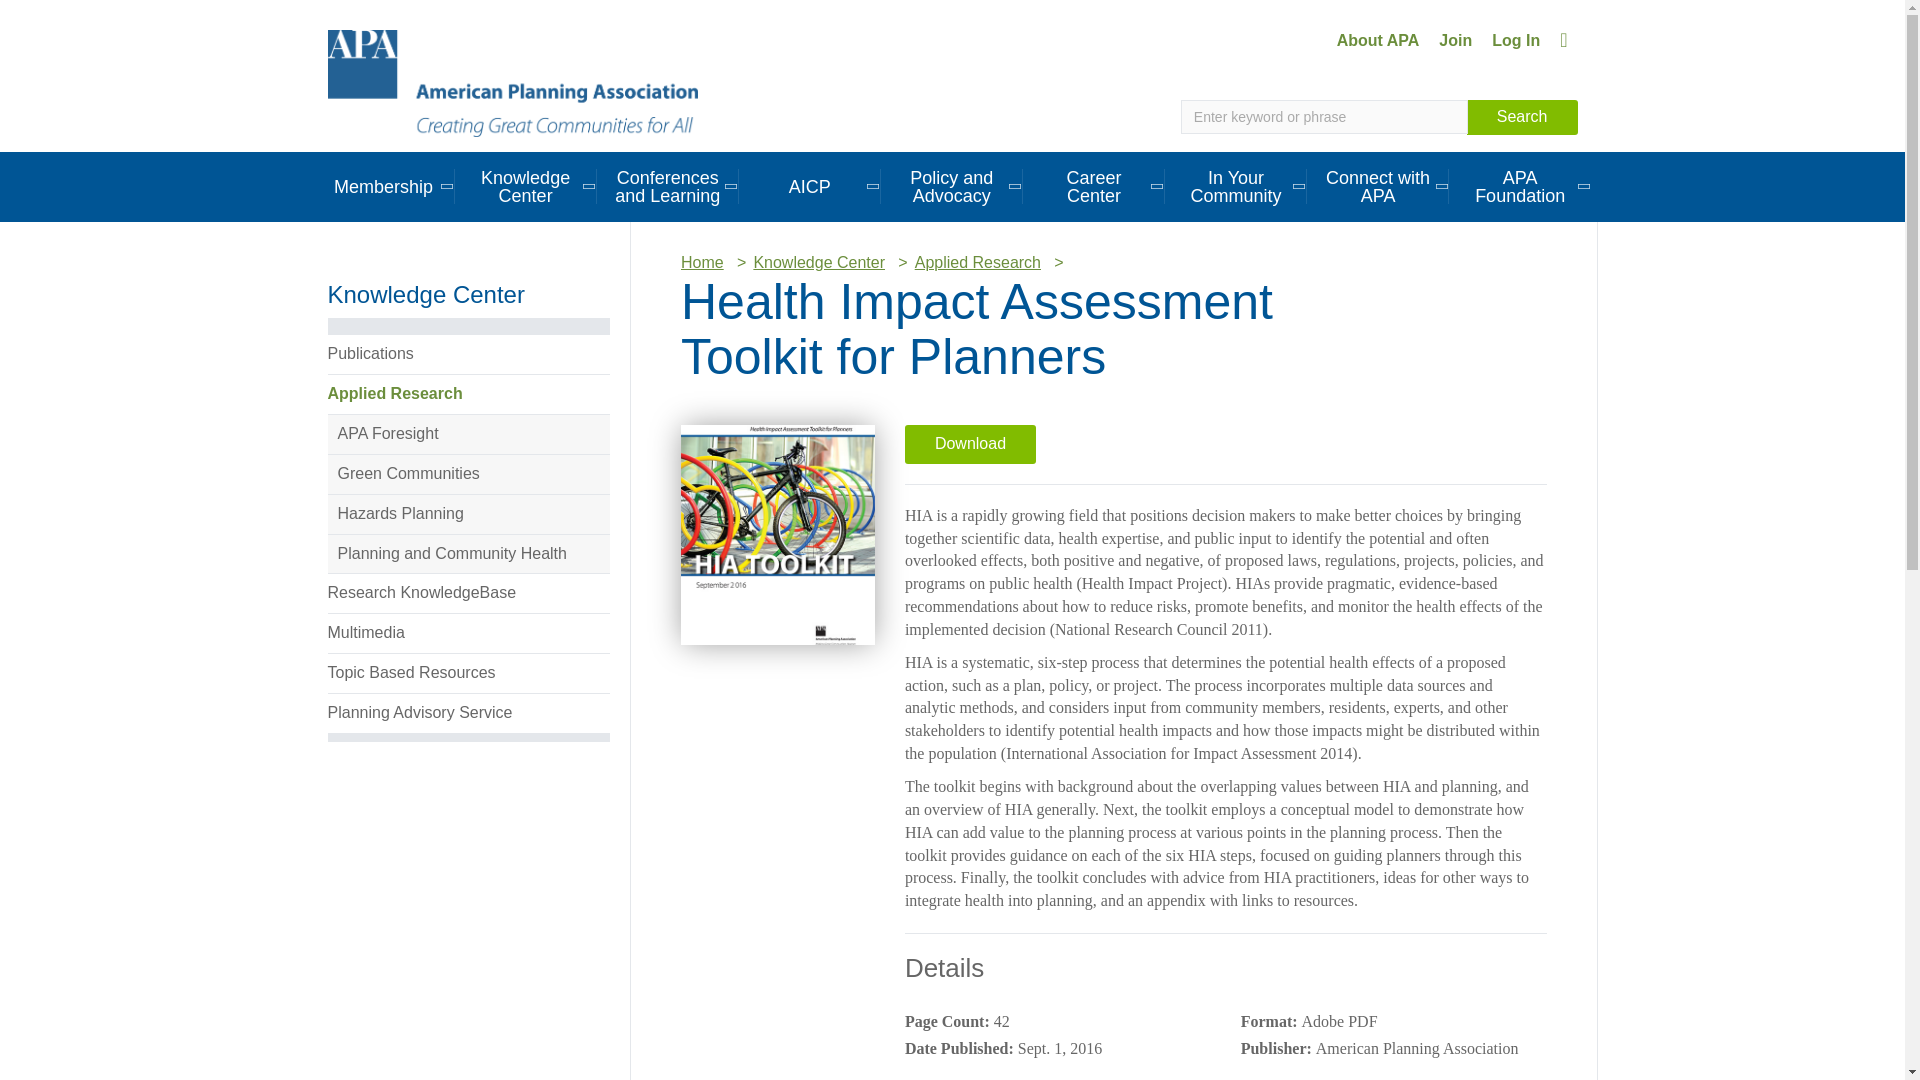 The image size is (1920, 1080). What do you see at coordinates (1522, 118) in the screenshot?
I see `Search` at bounding box center [1522, 118].